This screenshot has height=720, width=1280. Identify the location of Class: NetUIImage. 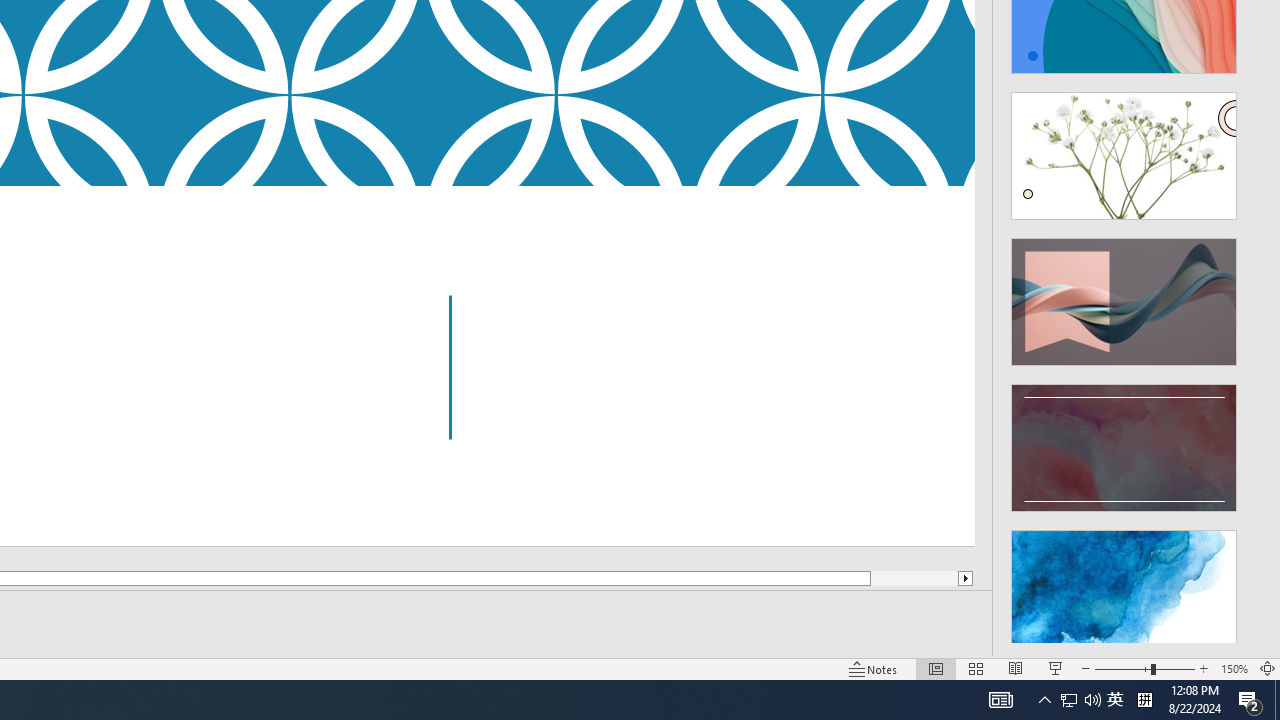
(1124, 594).